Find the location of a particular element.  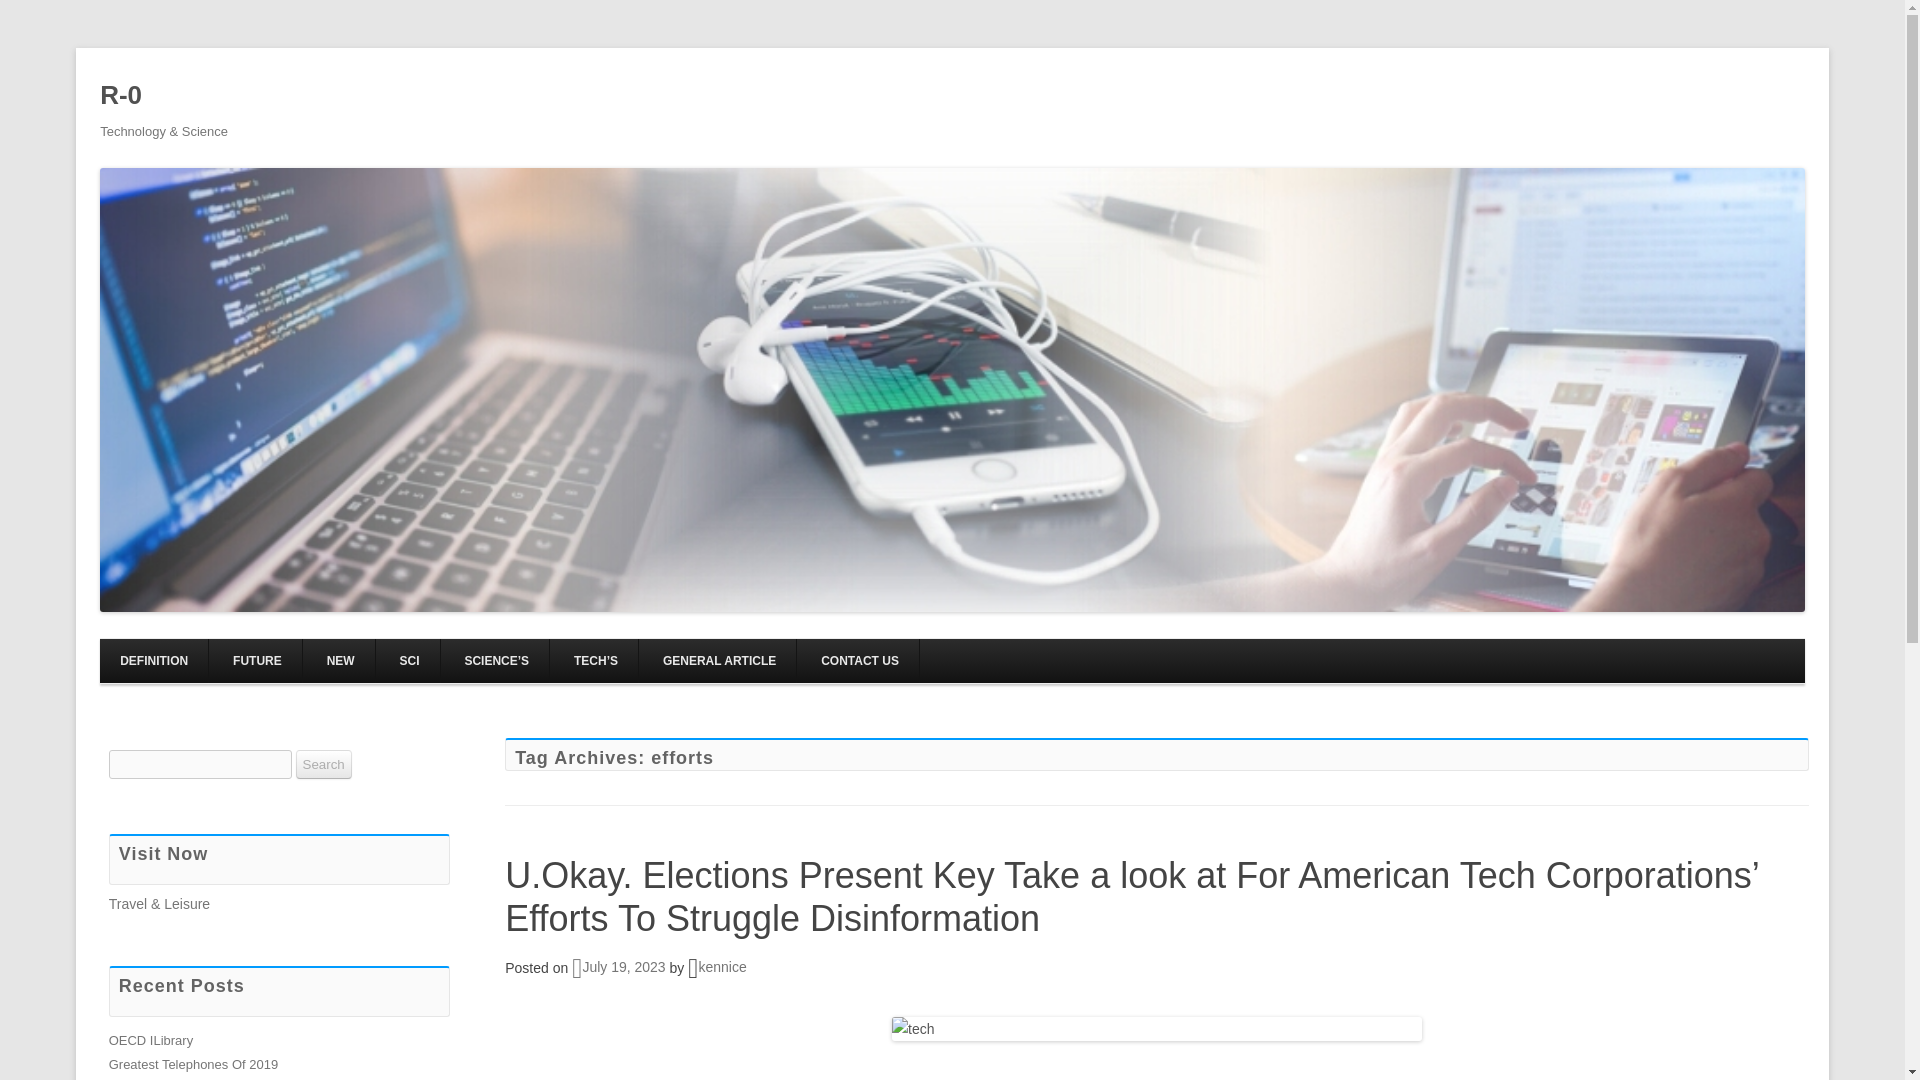

FUTURE is located at coordinates (257, 660).